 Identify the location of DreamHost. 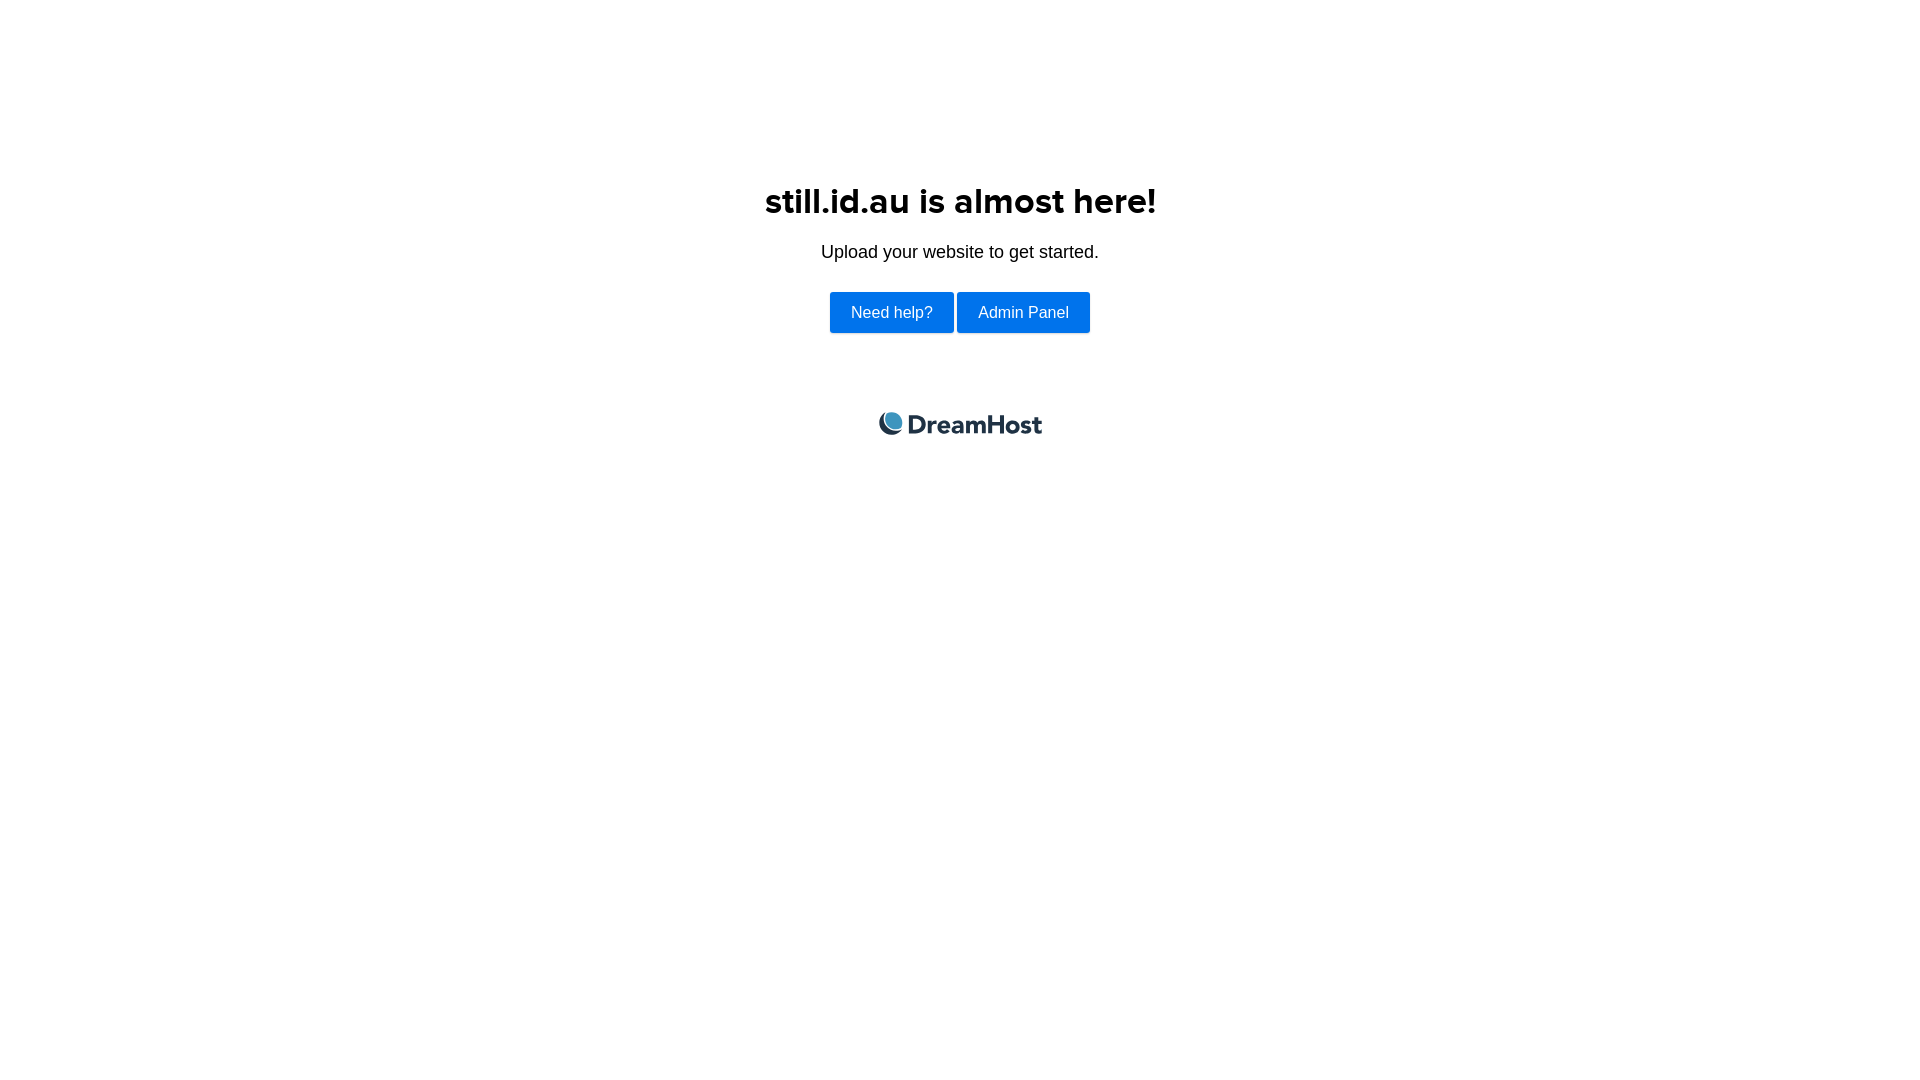
(960, 424).